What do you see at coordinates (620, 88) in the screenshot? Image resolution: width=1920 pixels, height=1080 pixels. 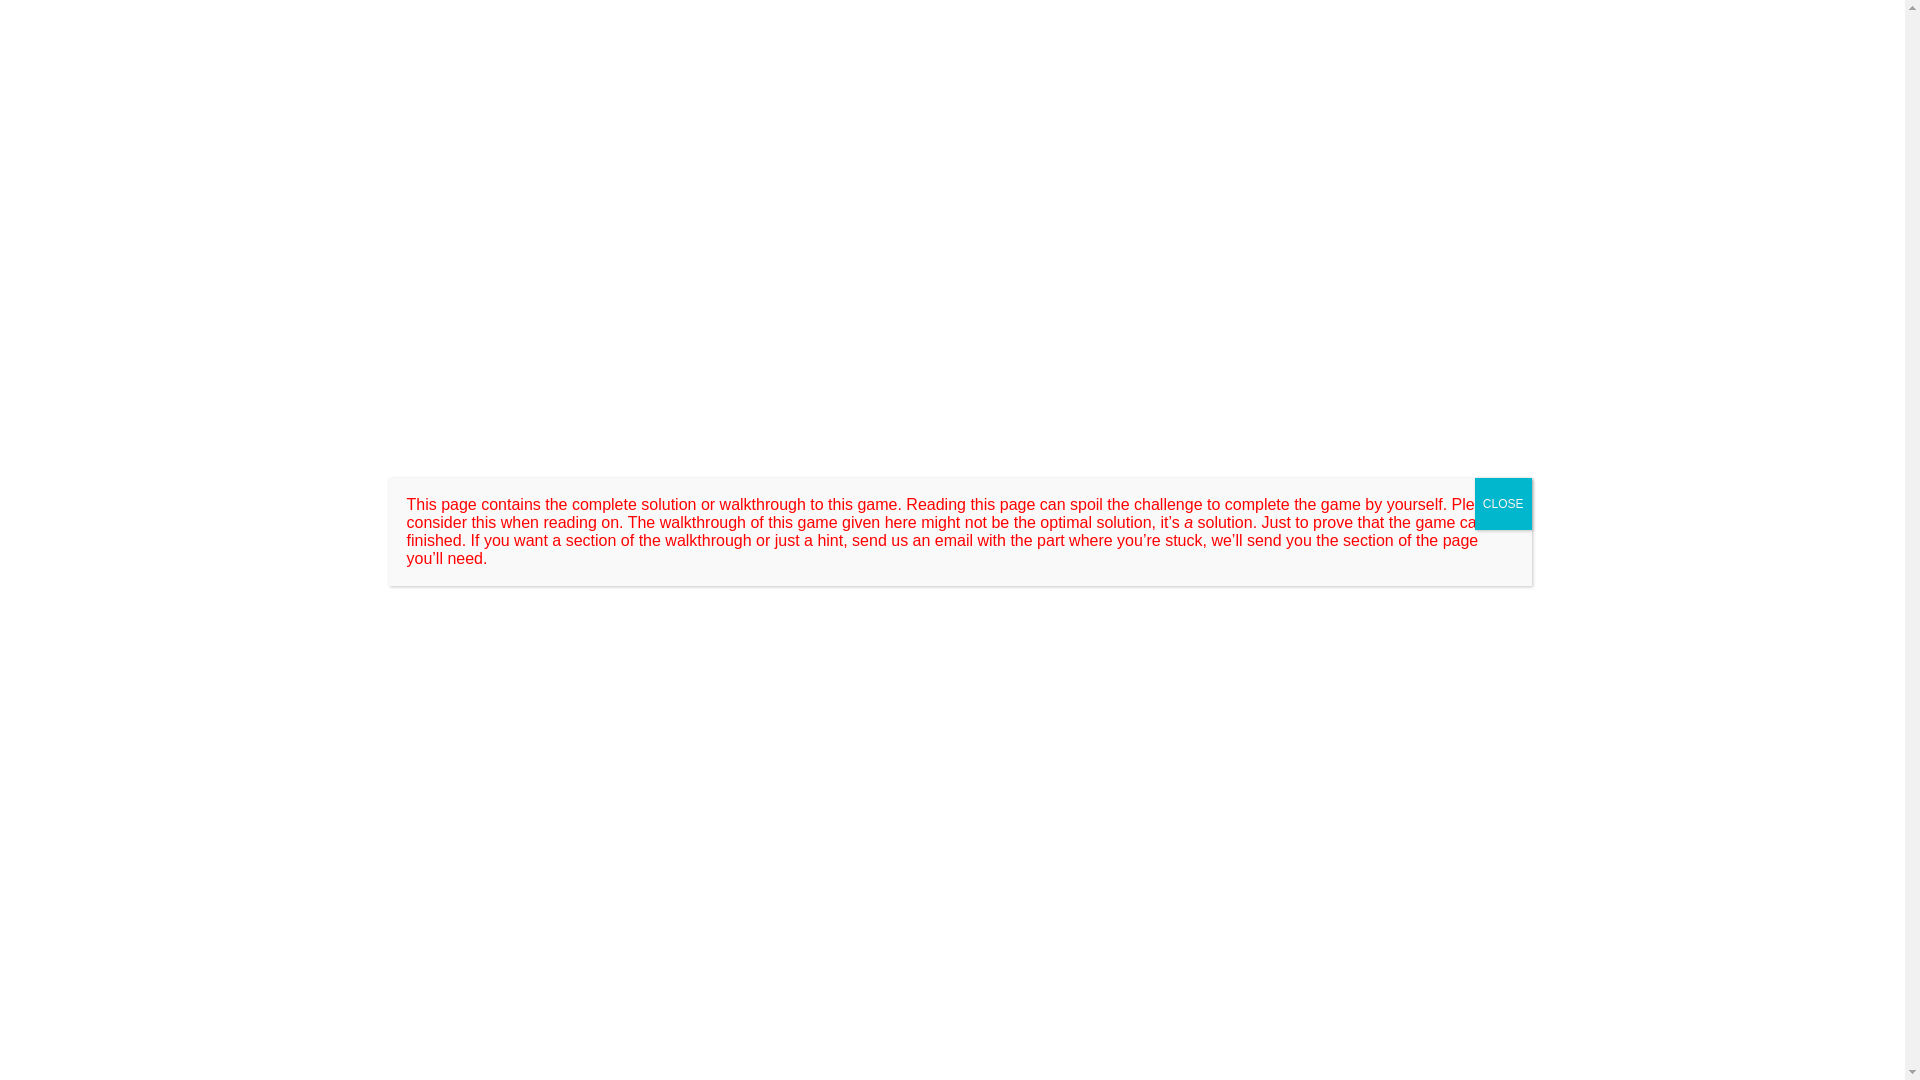 I see `LEVEL CODES` at bounding box center [620, 88].